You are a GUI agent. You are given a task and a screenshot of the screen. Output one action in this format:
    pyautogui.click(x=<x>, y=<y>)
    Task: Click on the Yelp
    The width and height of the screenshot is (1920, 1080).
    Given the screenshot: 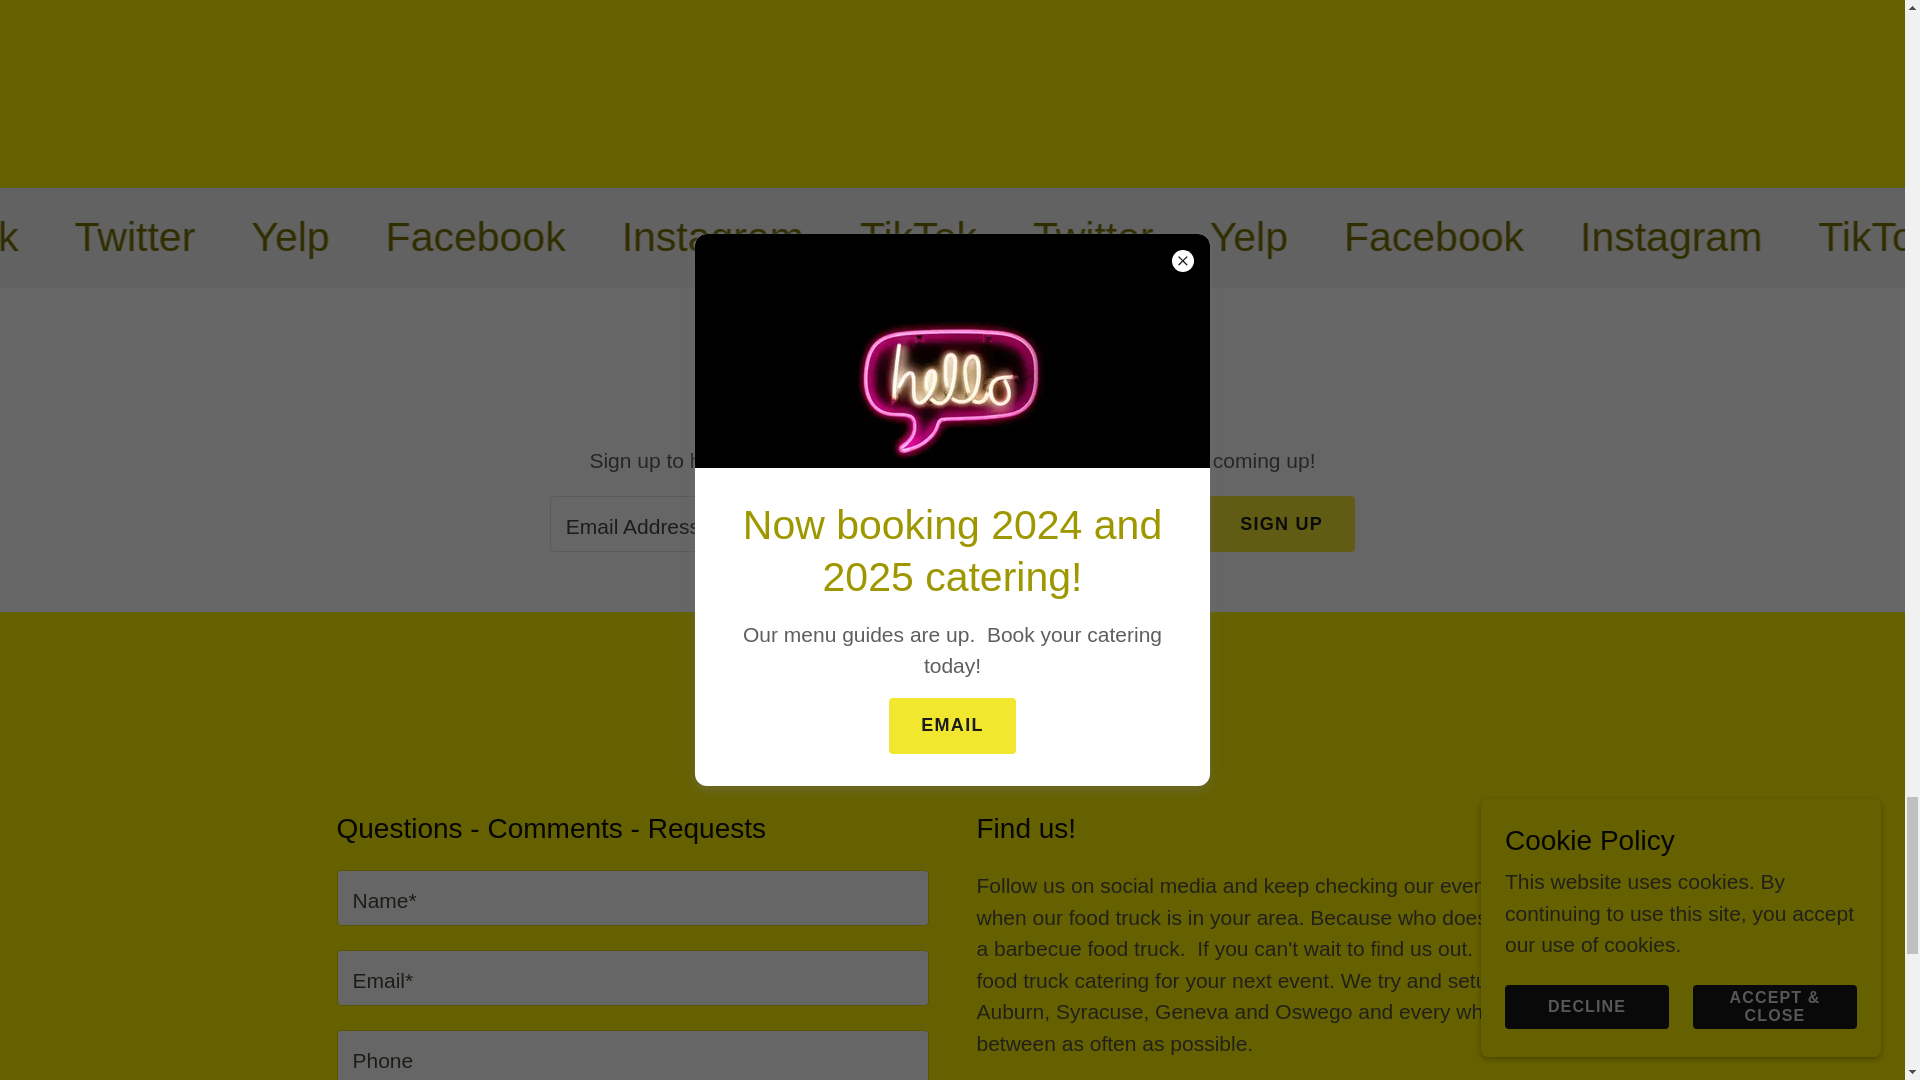 What is the action you would take?
    pyautogui.click(x=1767, y=237)
    